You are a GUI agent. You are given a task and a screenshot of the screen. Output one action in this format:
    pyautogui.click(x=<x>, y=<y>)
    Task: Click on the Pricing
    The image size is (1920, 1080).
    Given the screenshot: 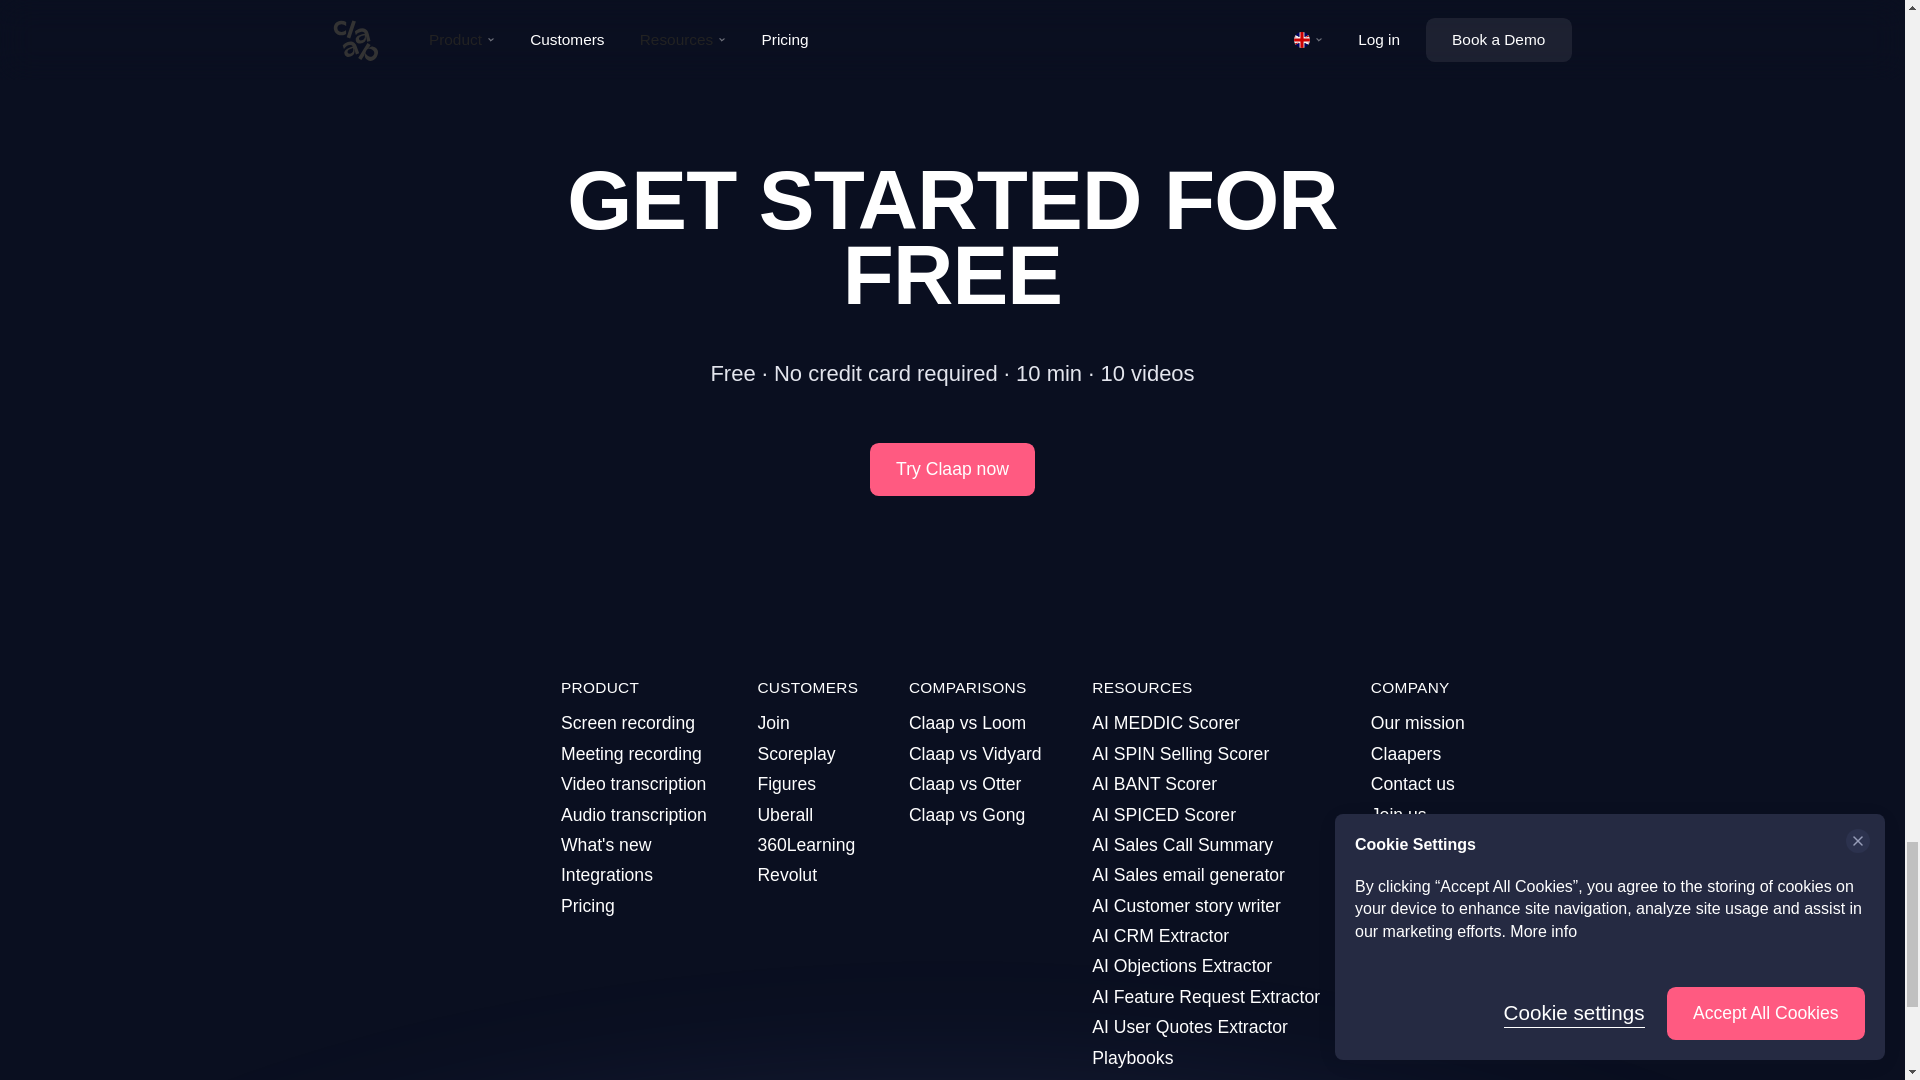 What is the action you would take?
    pyautogui.click(x=633, y=906)
    